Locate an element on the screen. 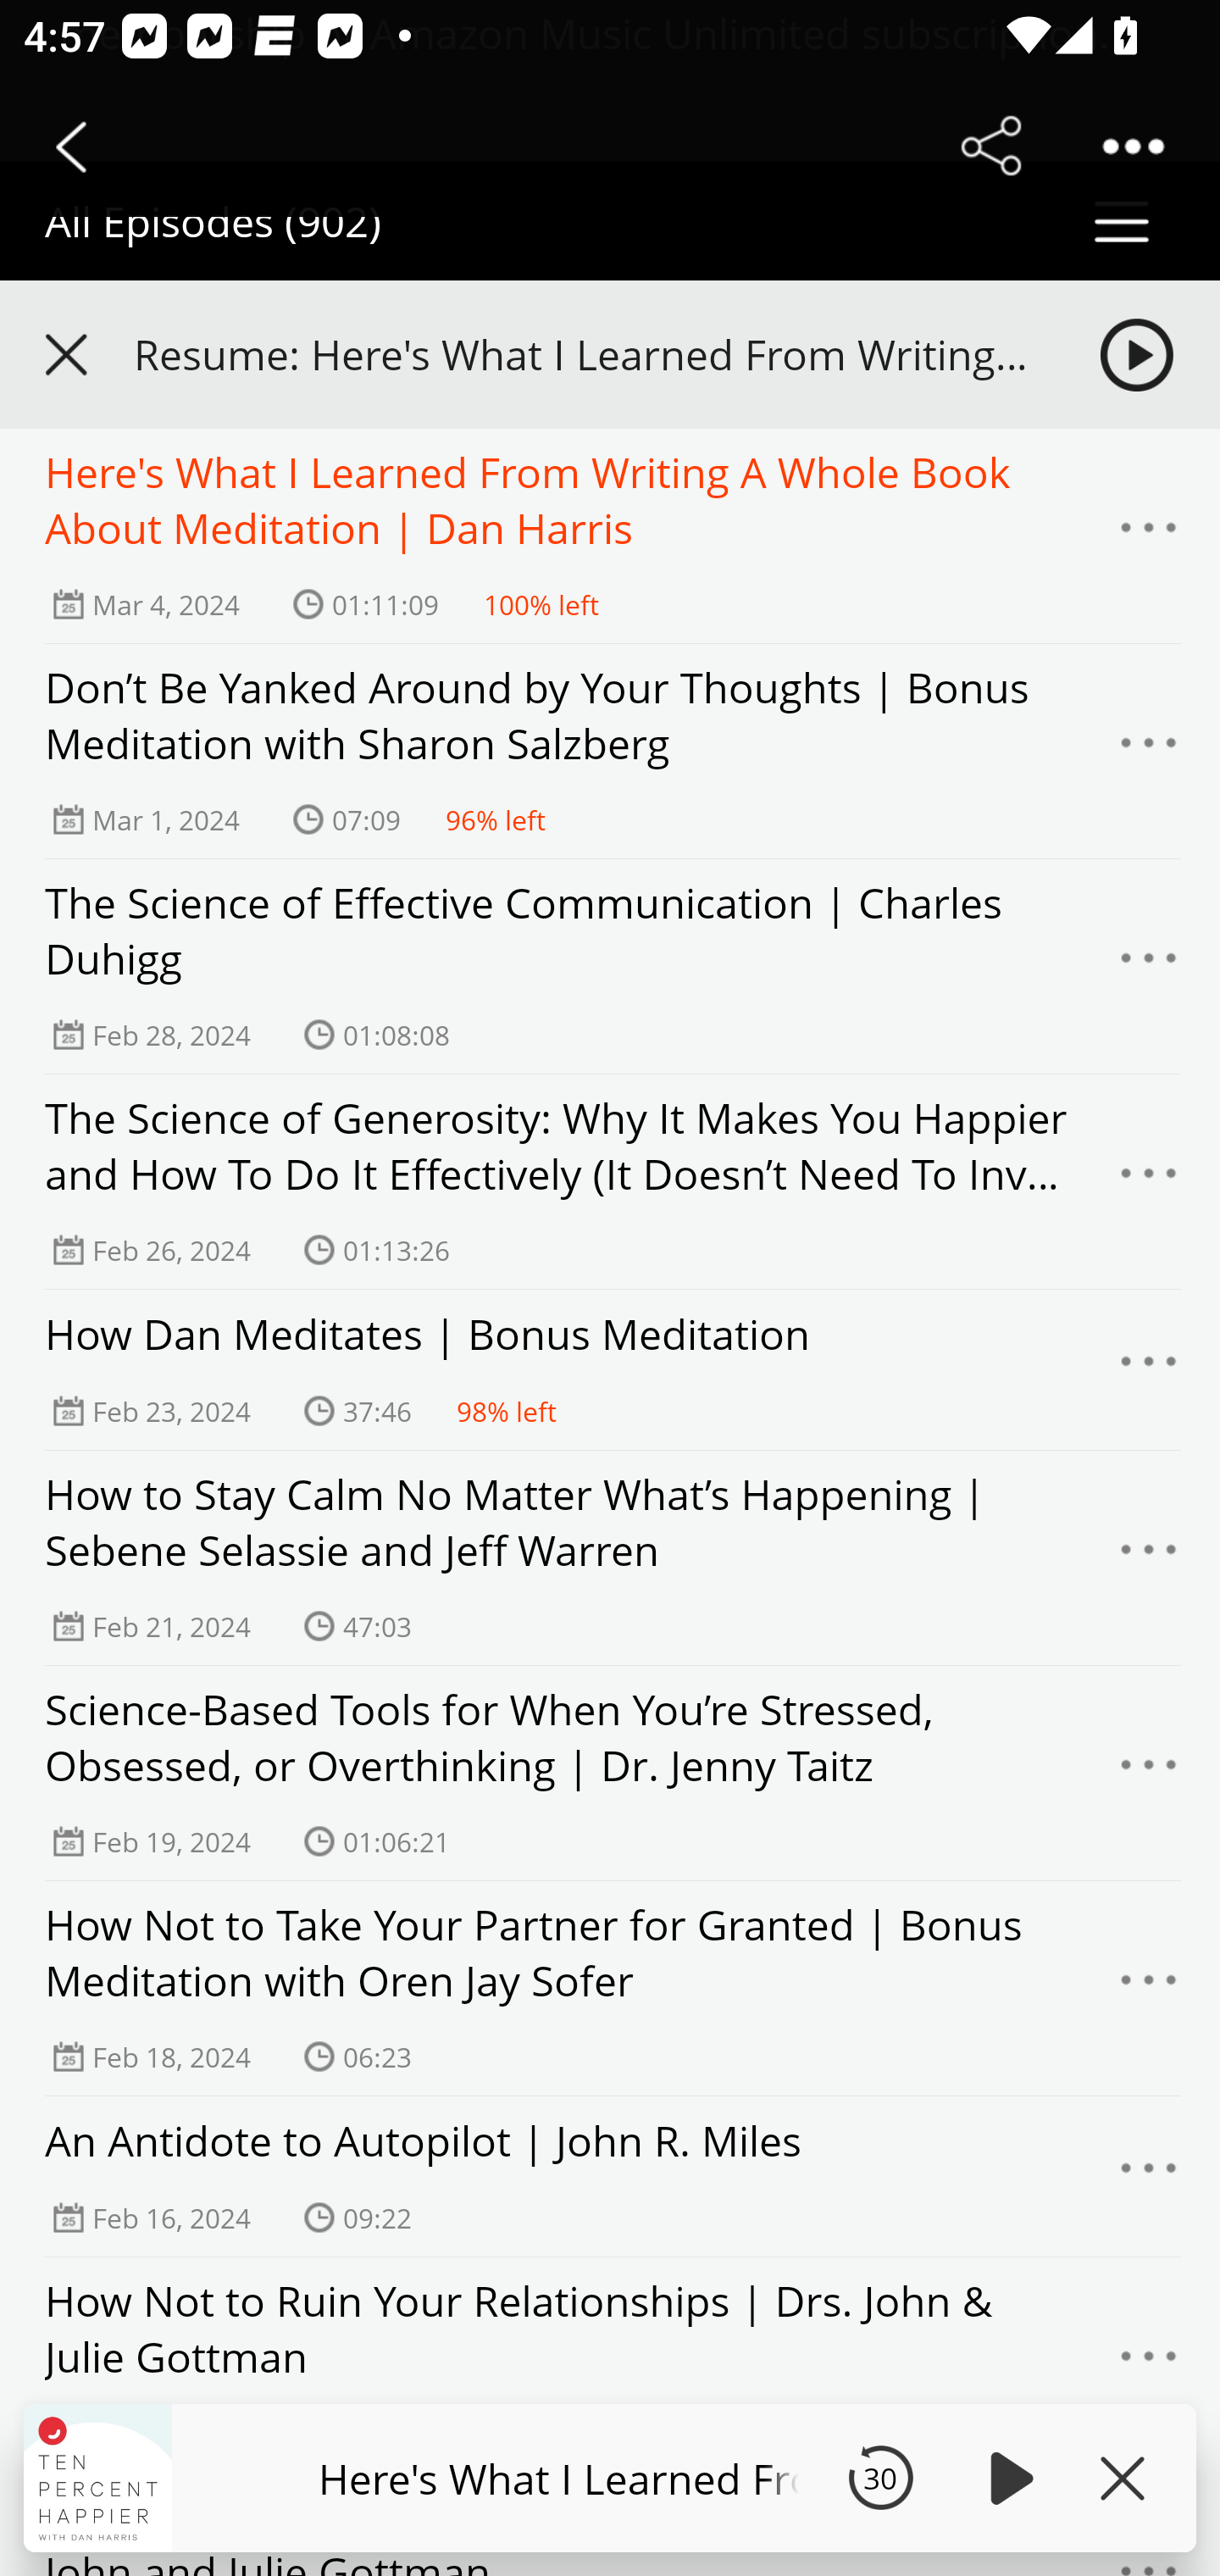 The image size is (1220, 2576). Menu is located at coordinates (1149, 537).